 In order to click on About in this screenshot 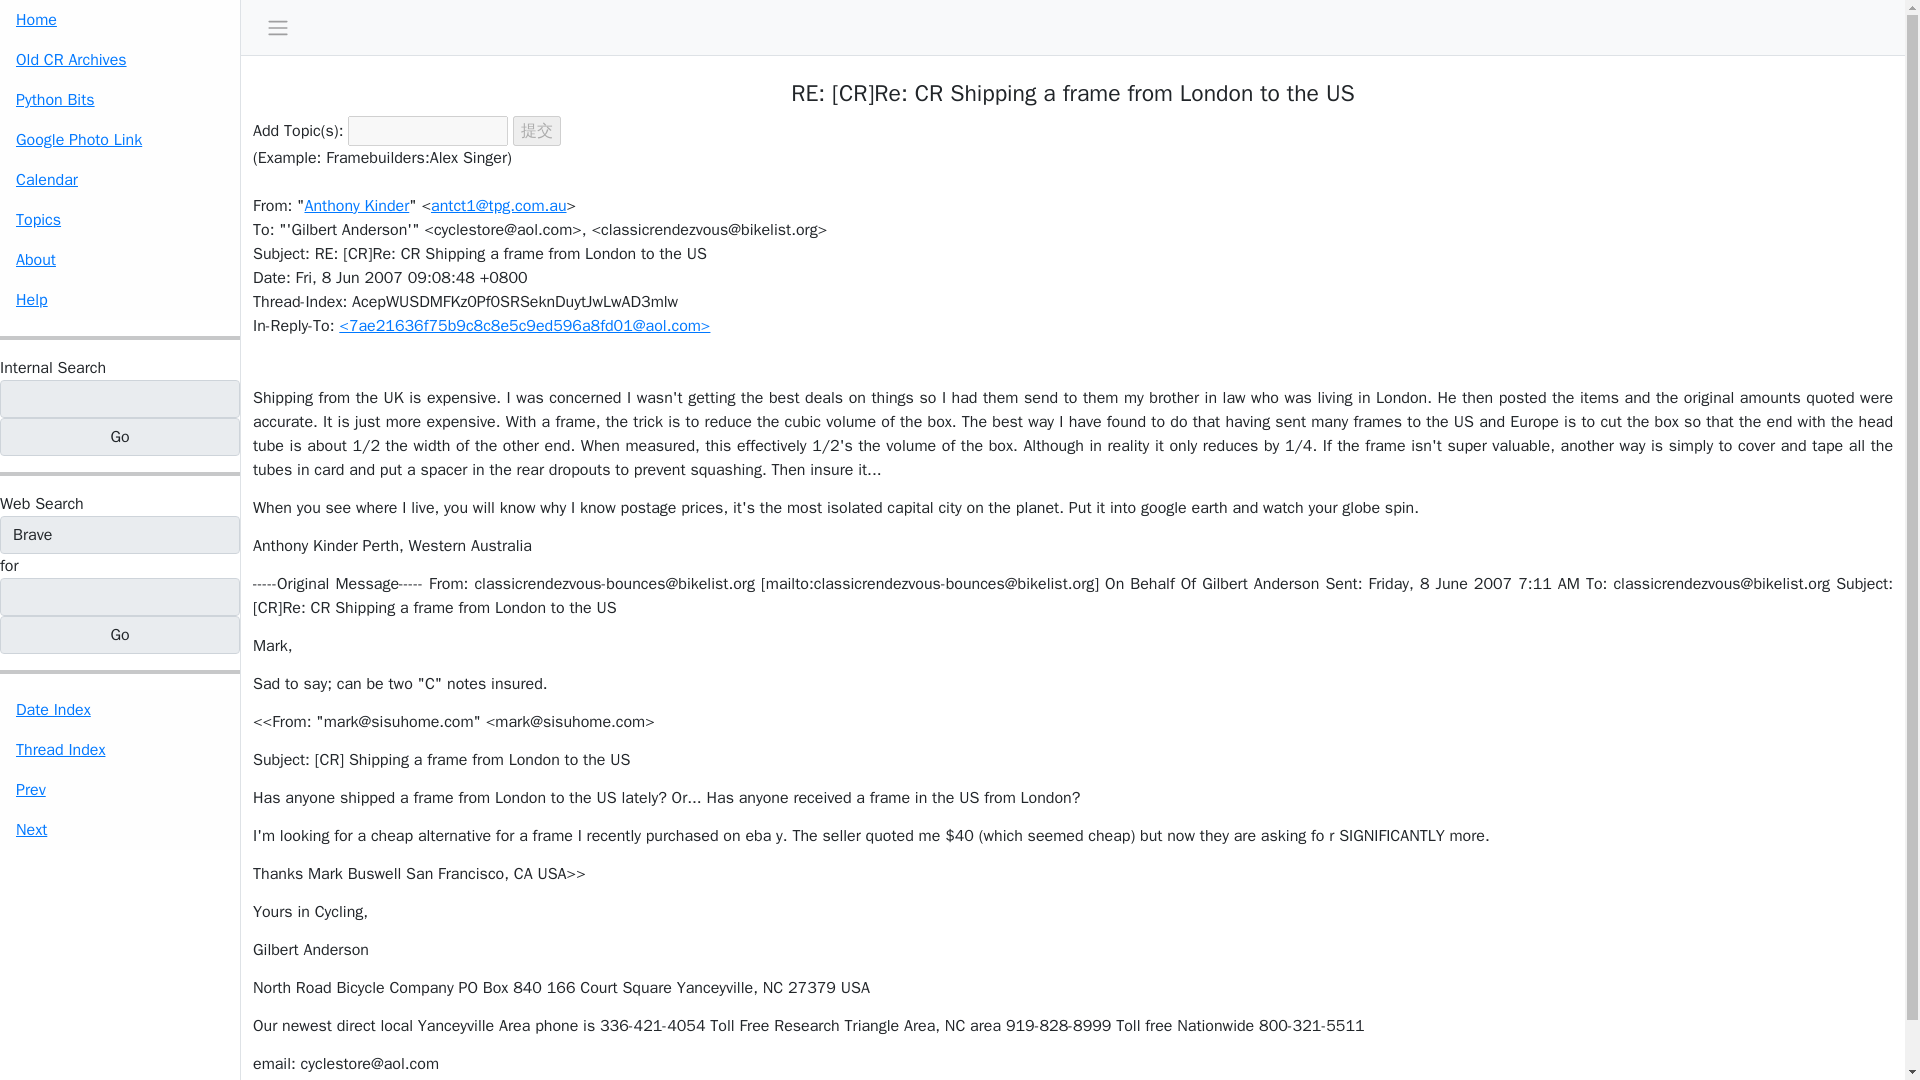, I will do `click(120, 259)`.